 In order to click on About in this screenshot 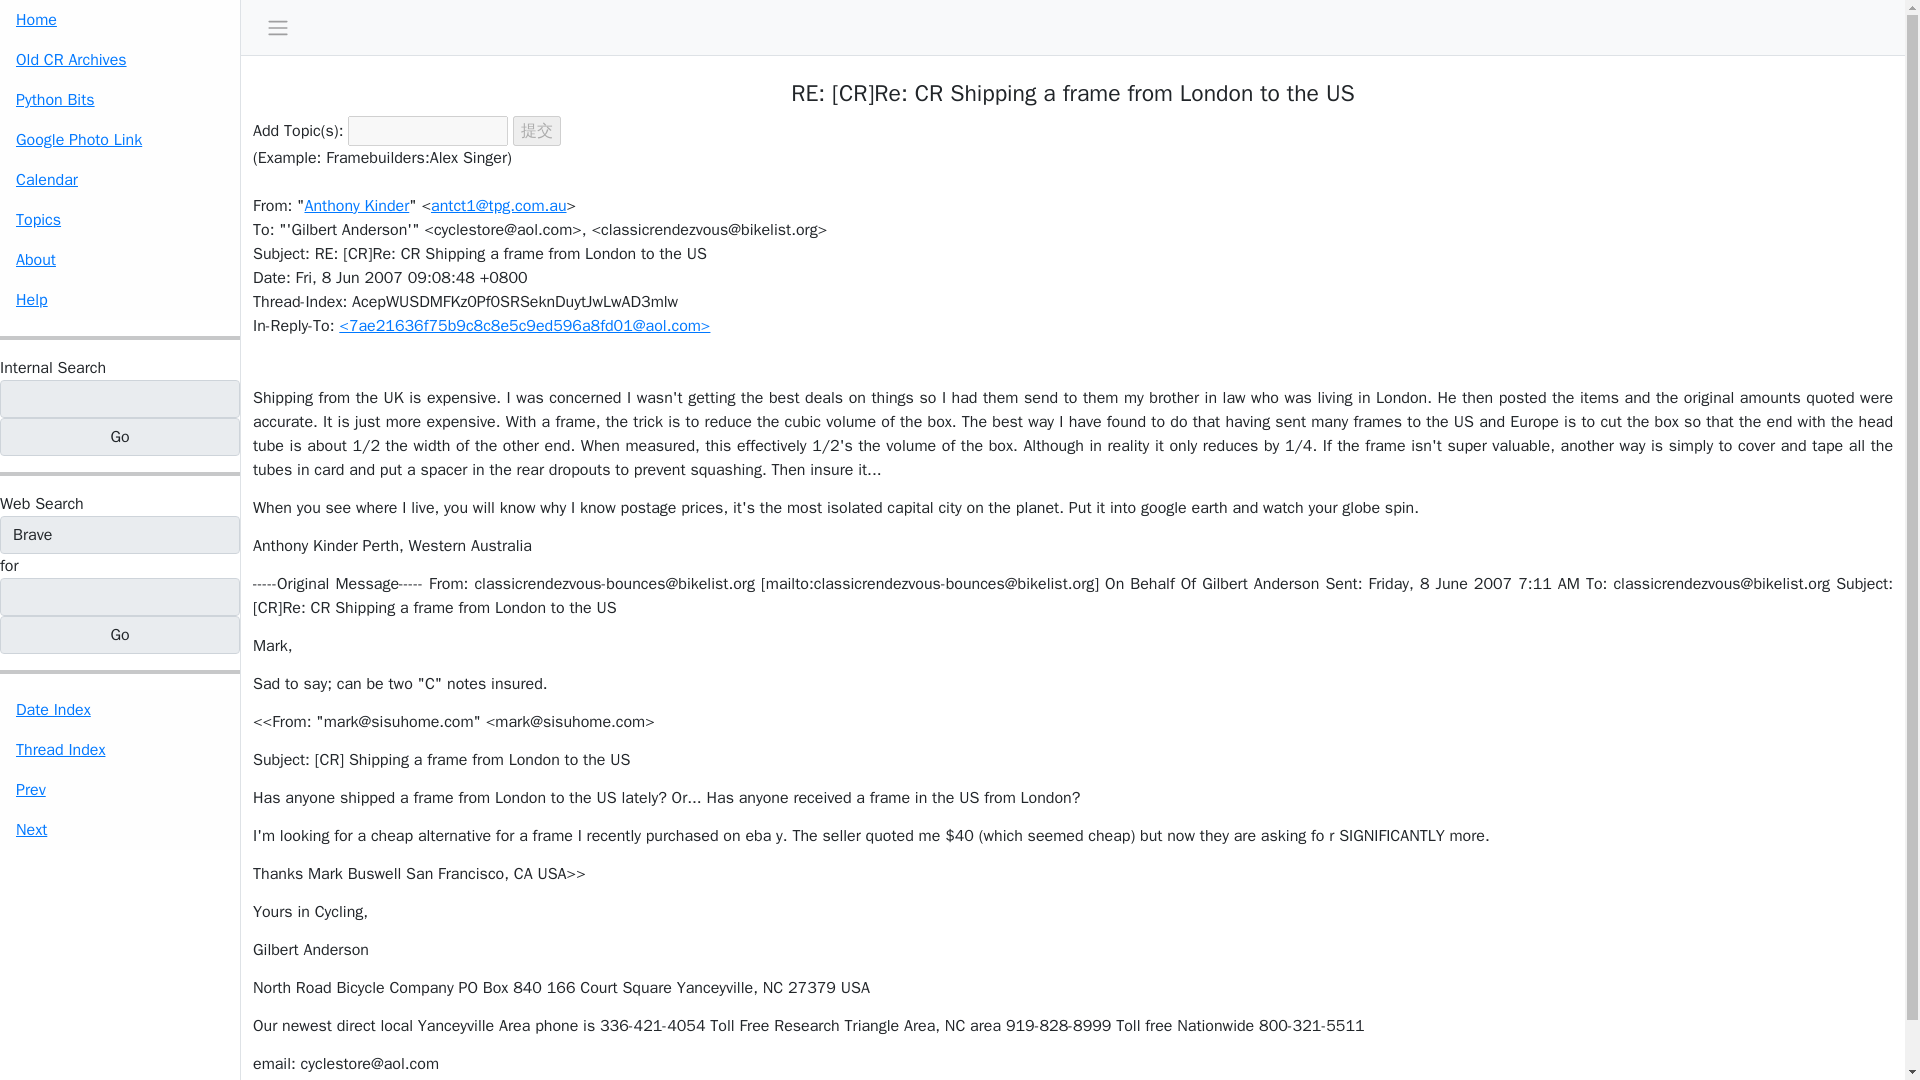, I will do `click(120, 259)`.